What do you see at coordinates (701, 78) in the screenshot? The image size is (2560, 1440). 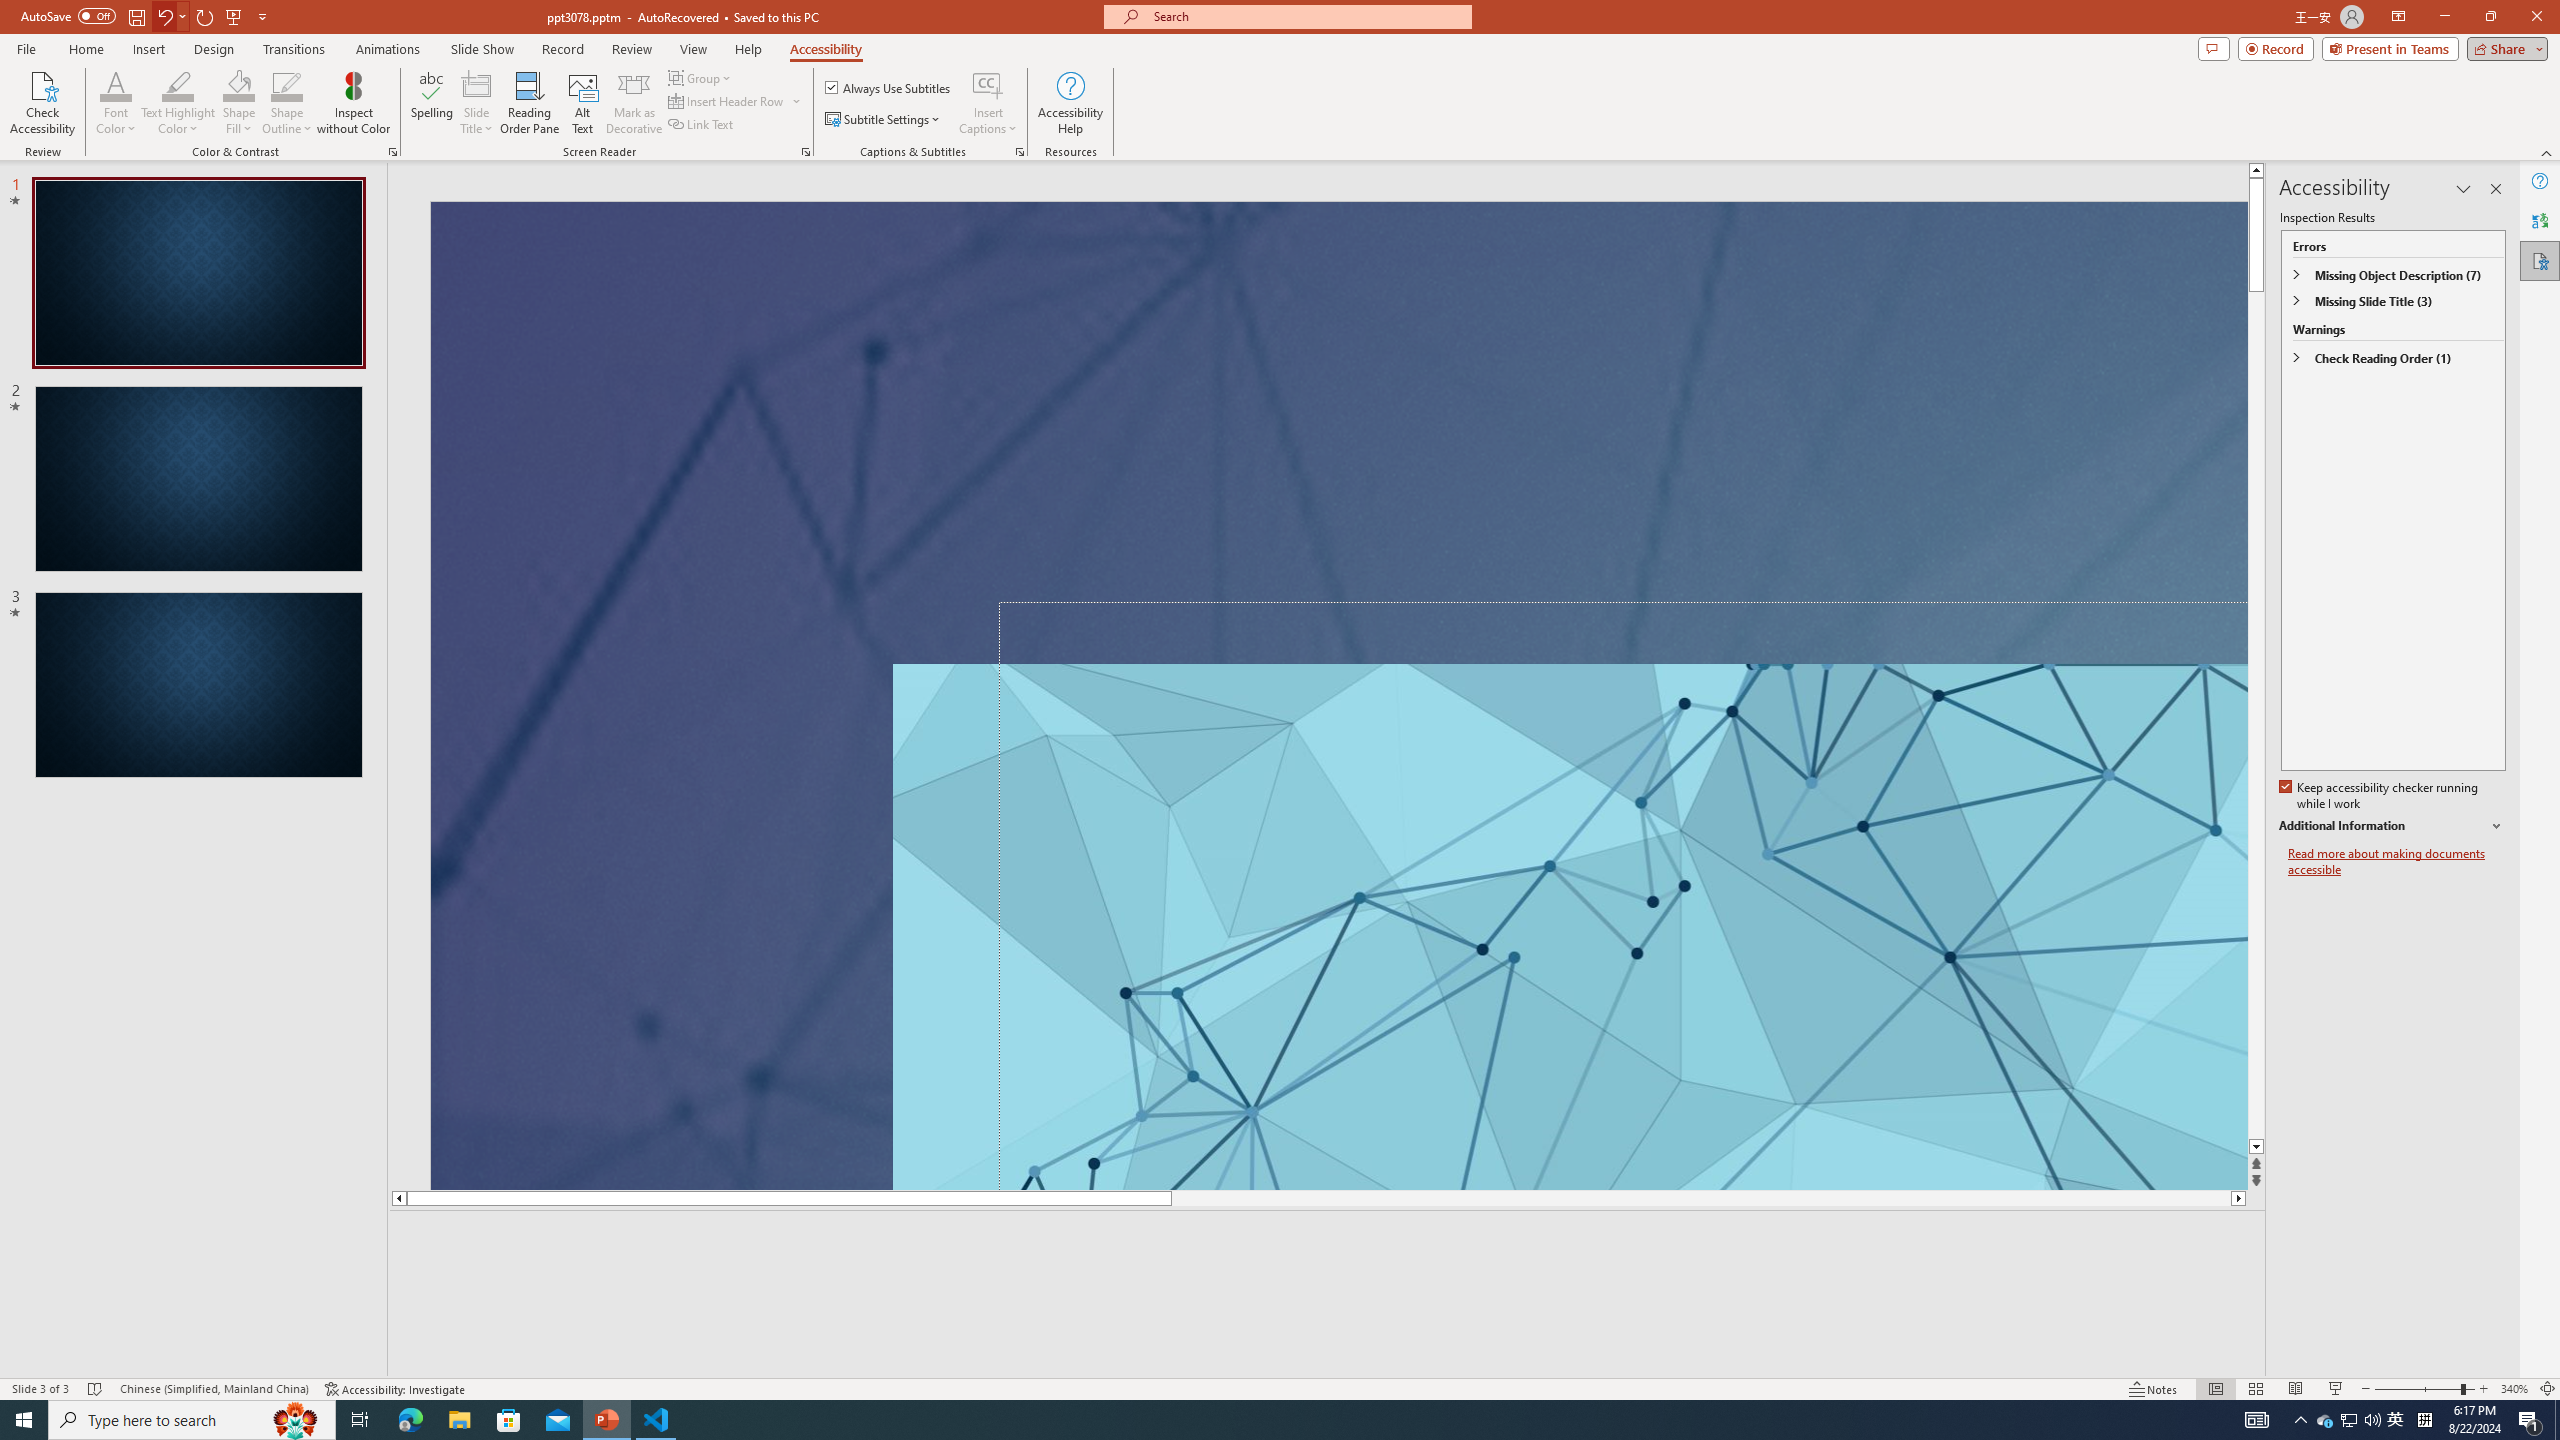 I see `Group` at bounding box center [701, 78].